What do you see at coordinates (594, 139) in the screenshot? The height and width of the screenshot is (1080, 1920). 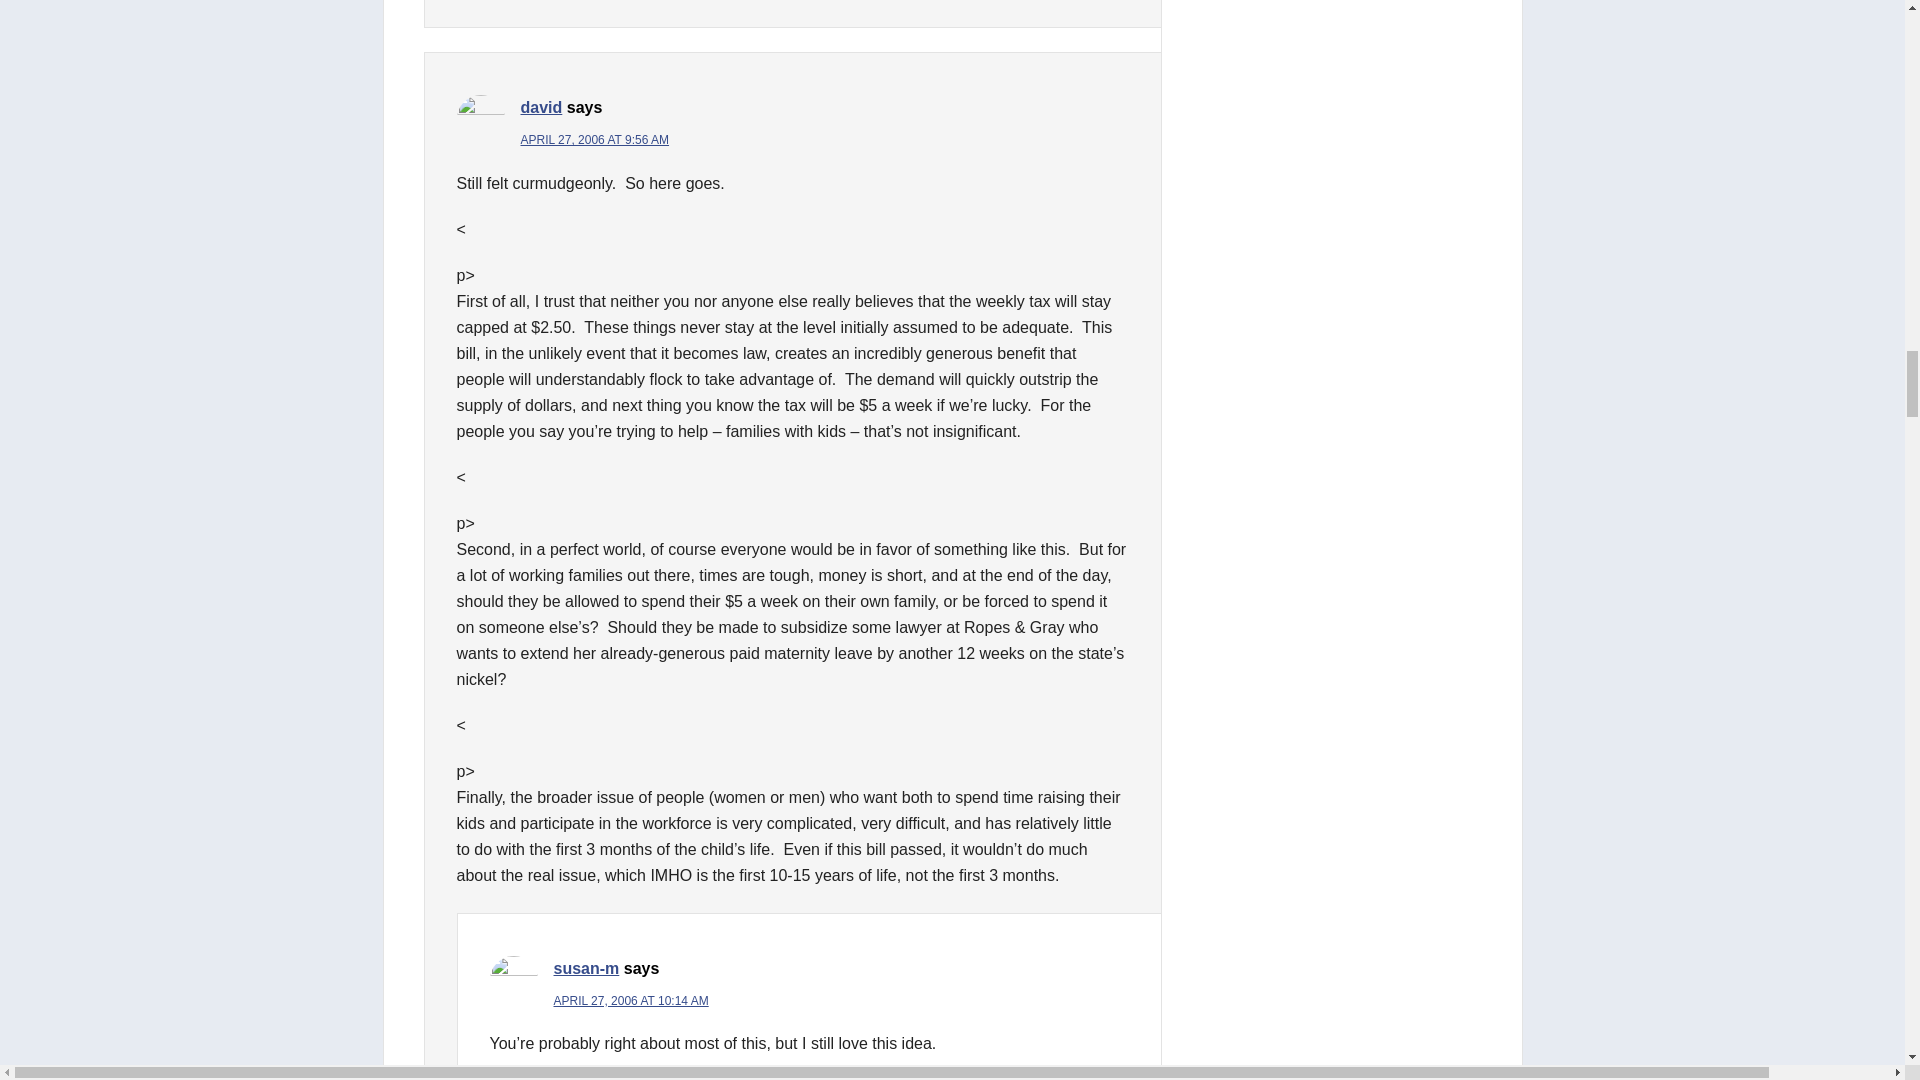 I see `APRIL 27, 2006 AT 9:56 AM` at bounding box center [594, 139].